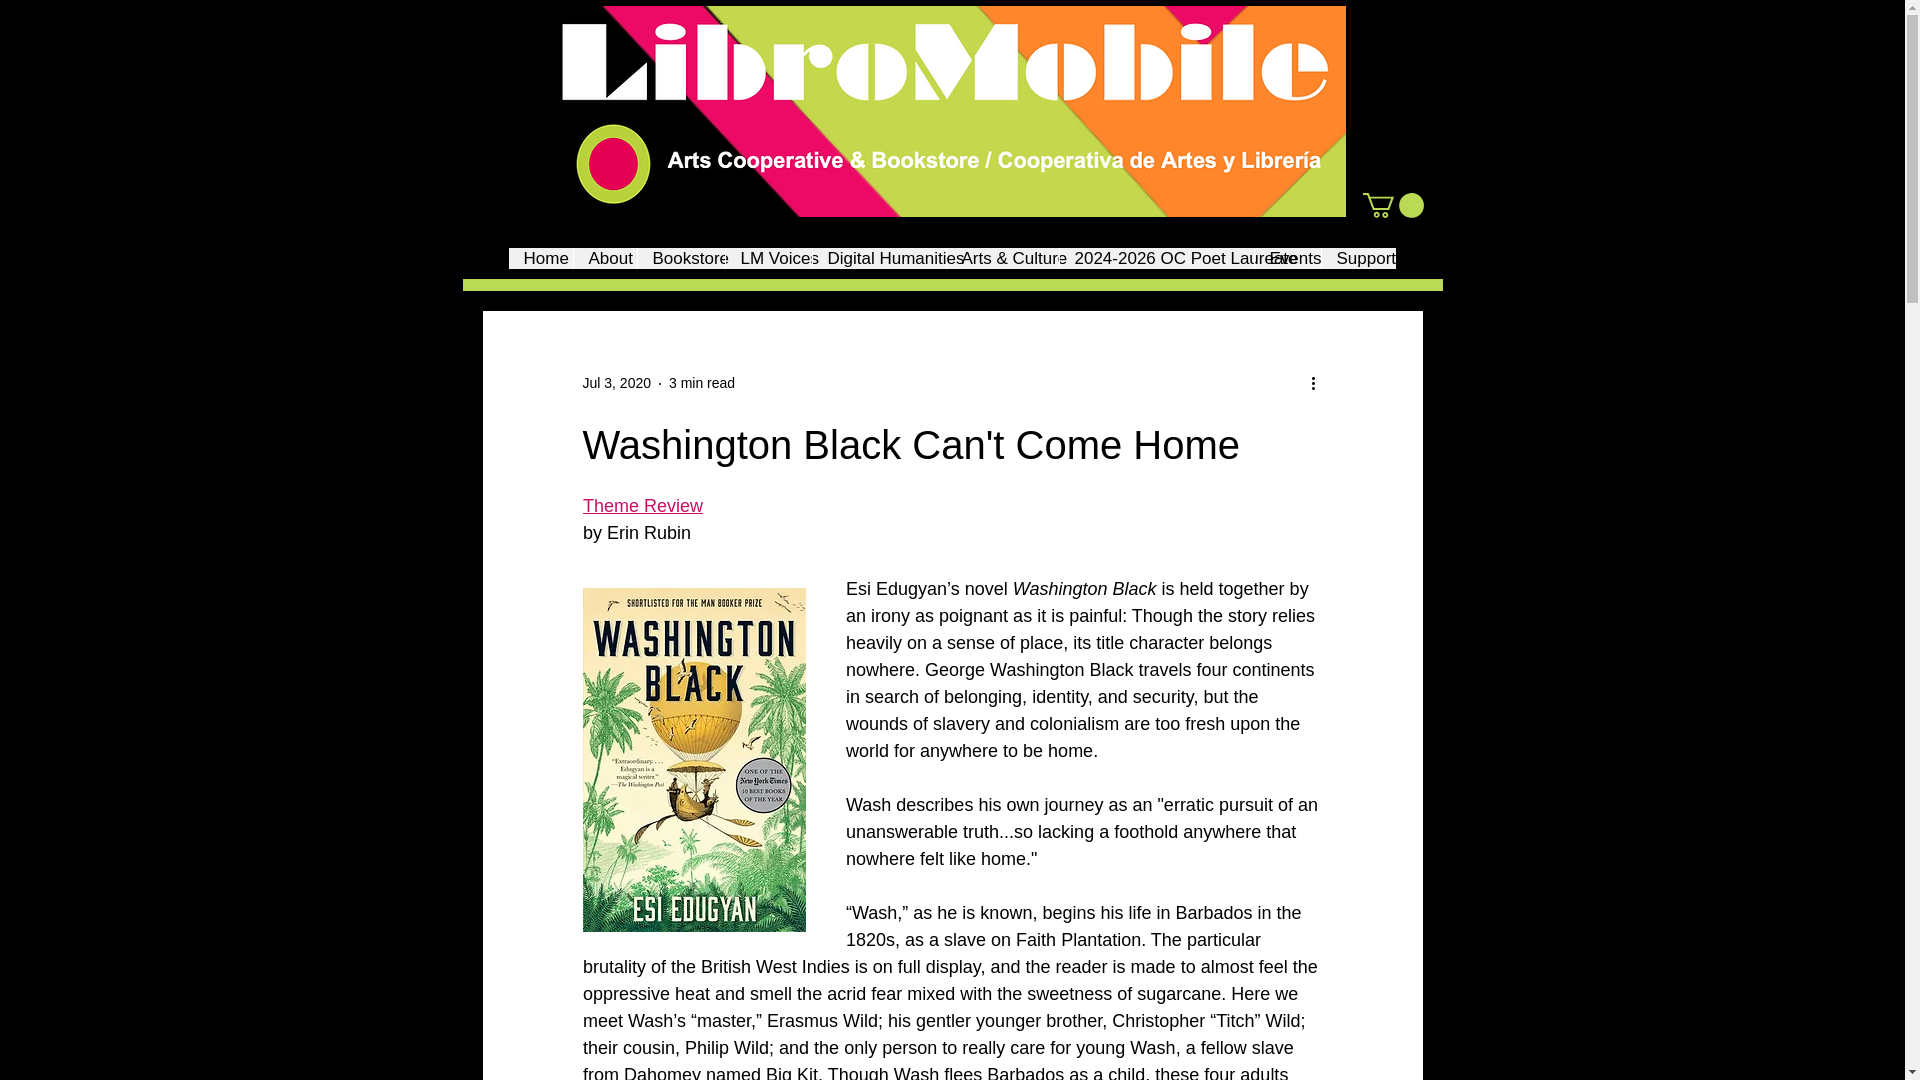 Image resolution: width=1920 pixels, height=1080 pixels. What do you see at coordinates (1286, 258) in the screenshot?
I see `Events` at bounding box center [1286, 258].